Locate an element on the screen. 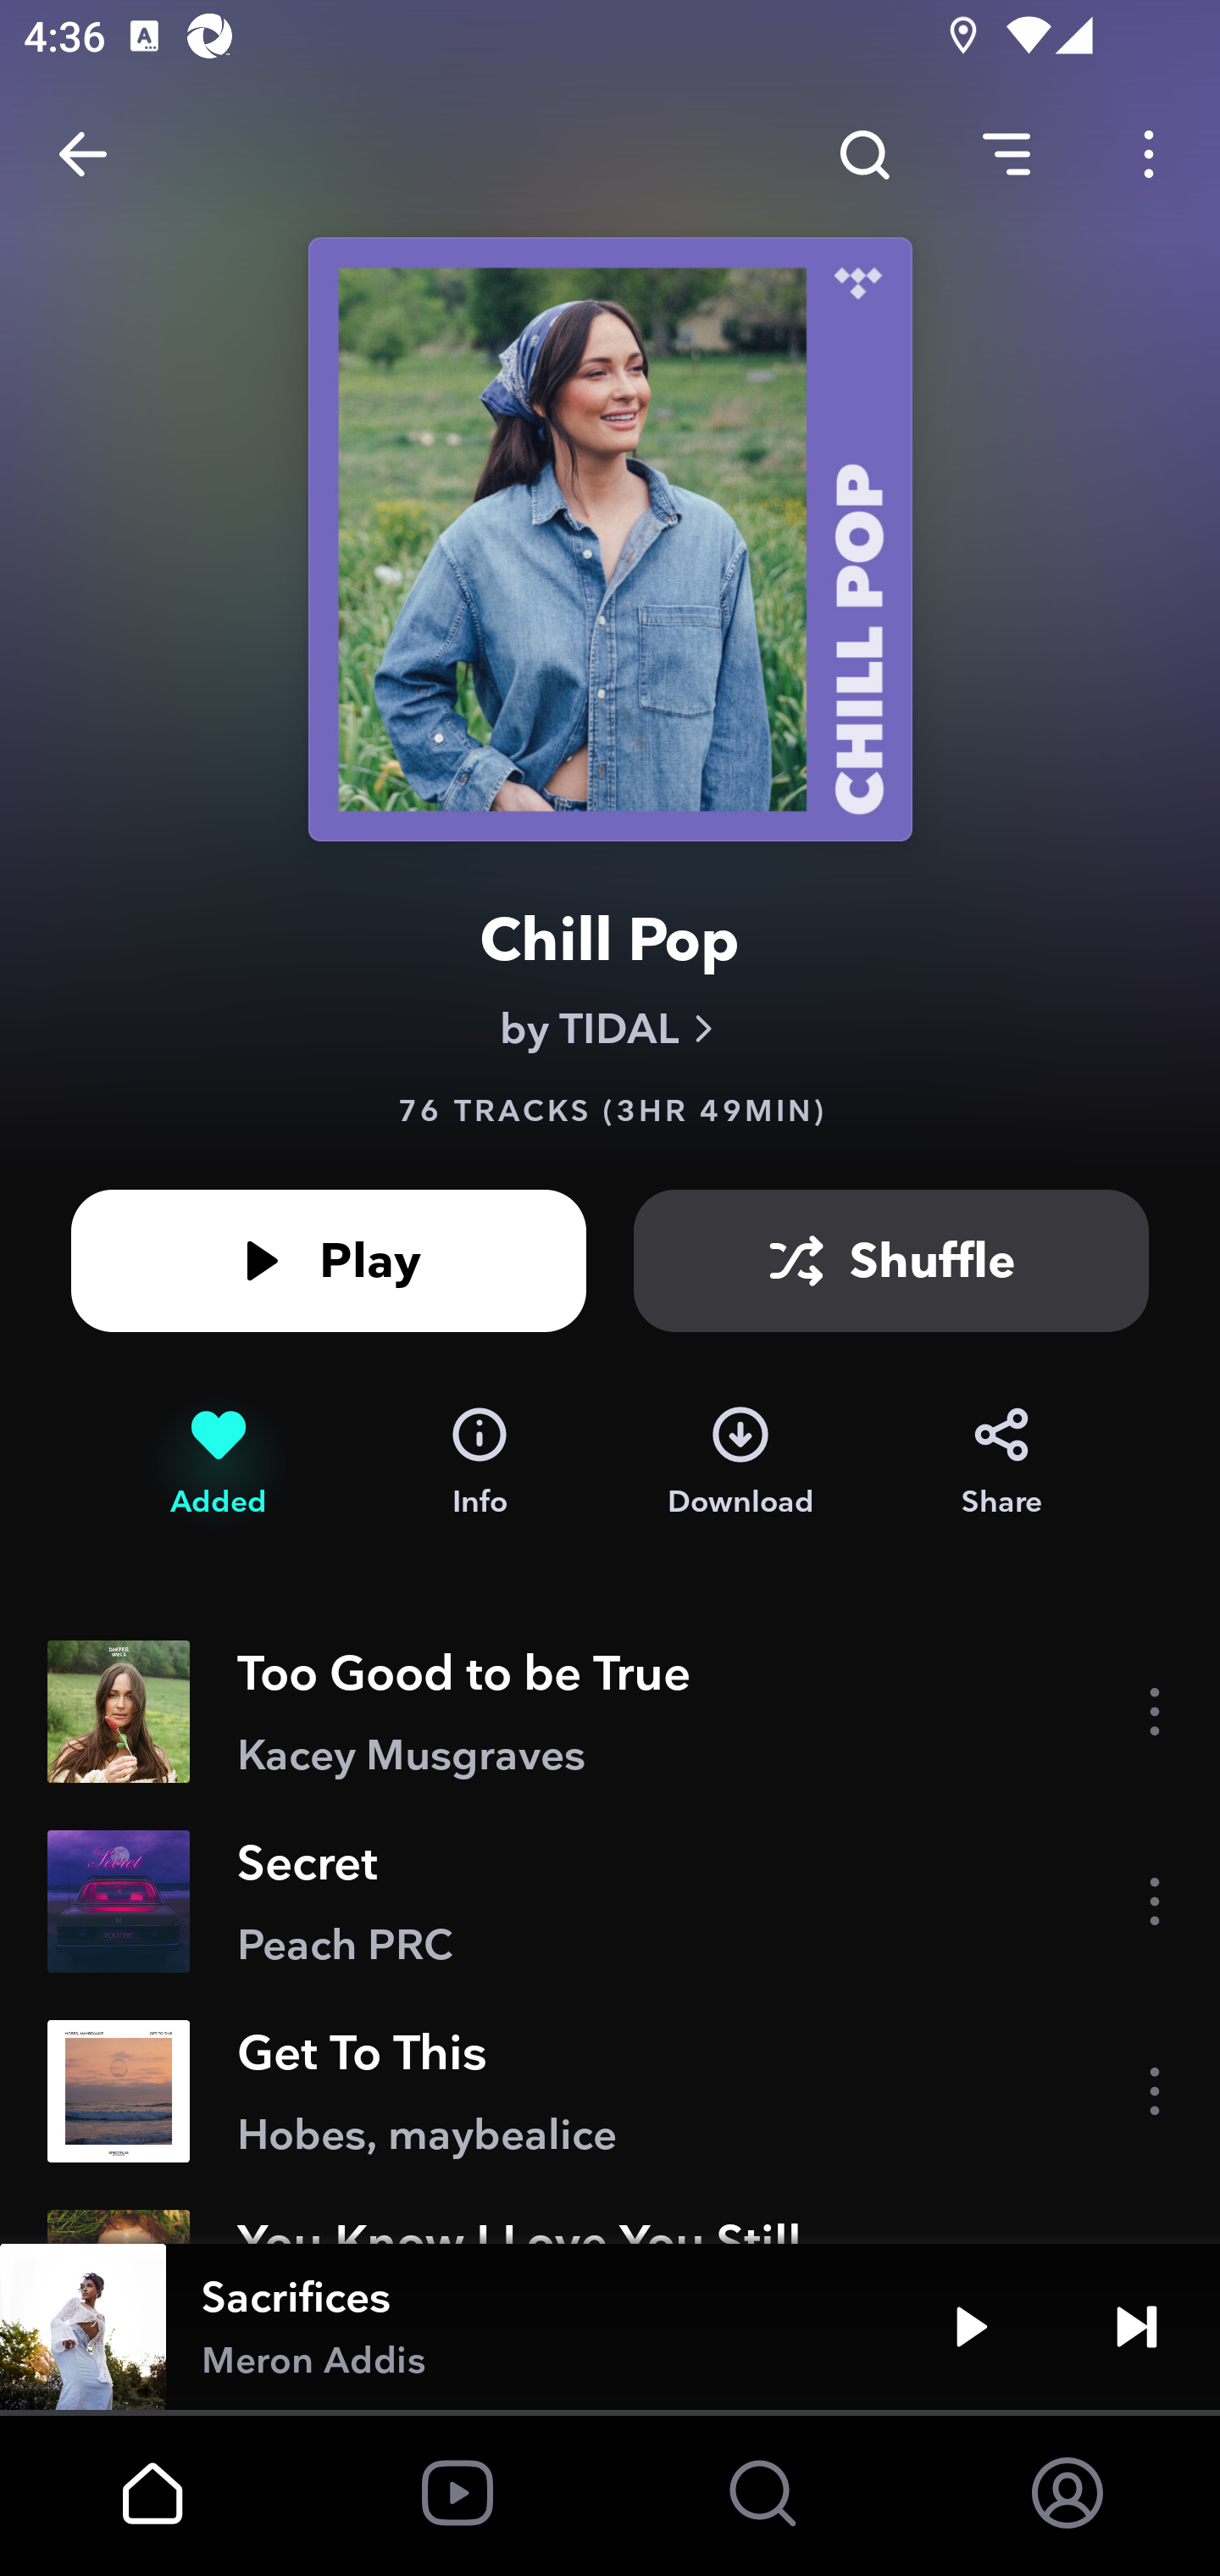 Image resolution: width=1220 pixels, height=2576 pixels. Options is located at coordinates (1149, 154).